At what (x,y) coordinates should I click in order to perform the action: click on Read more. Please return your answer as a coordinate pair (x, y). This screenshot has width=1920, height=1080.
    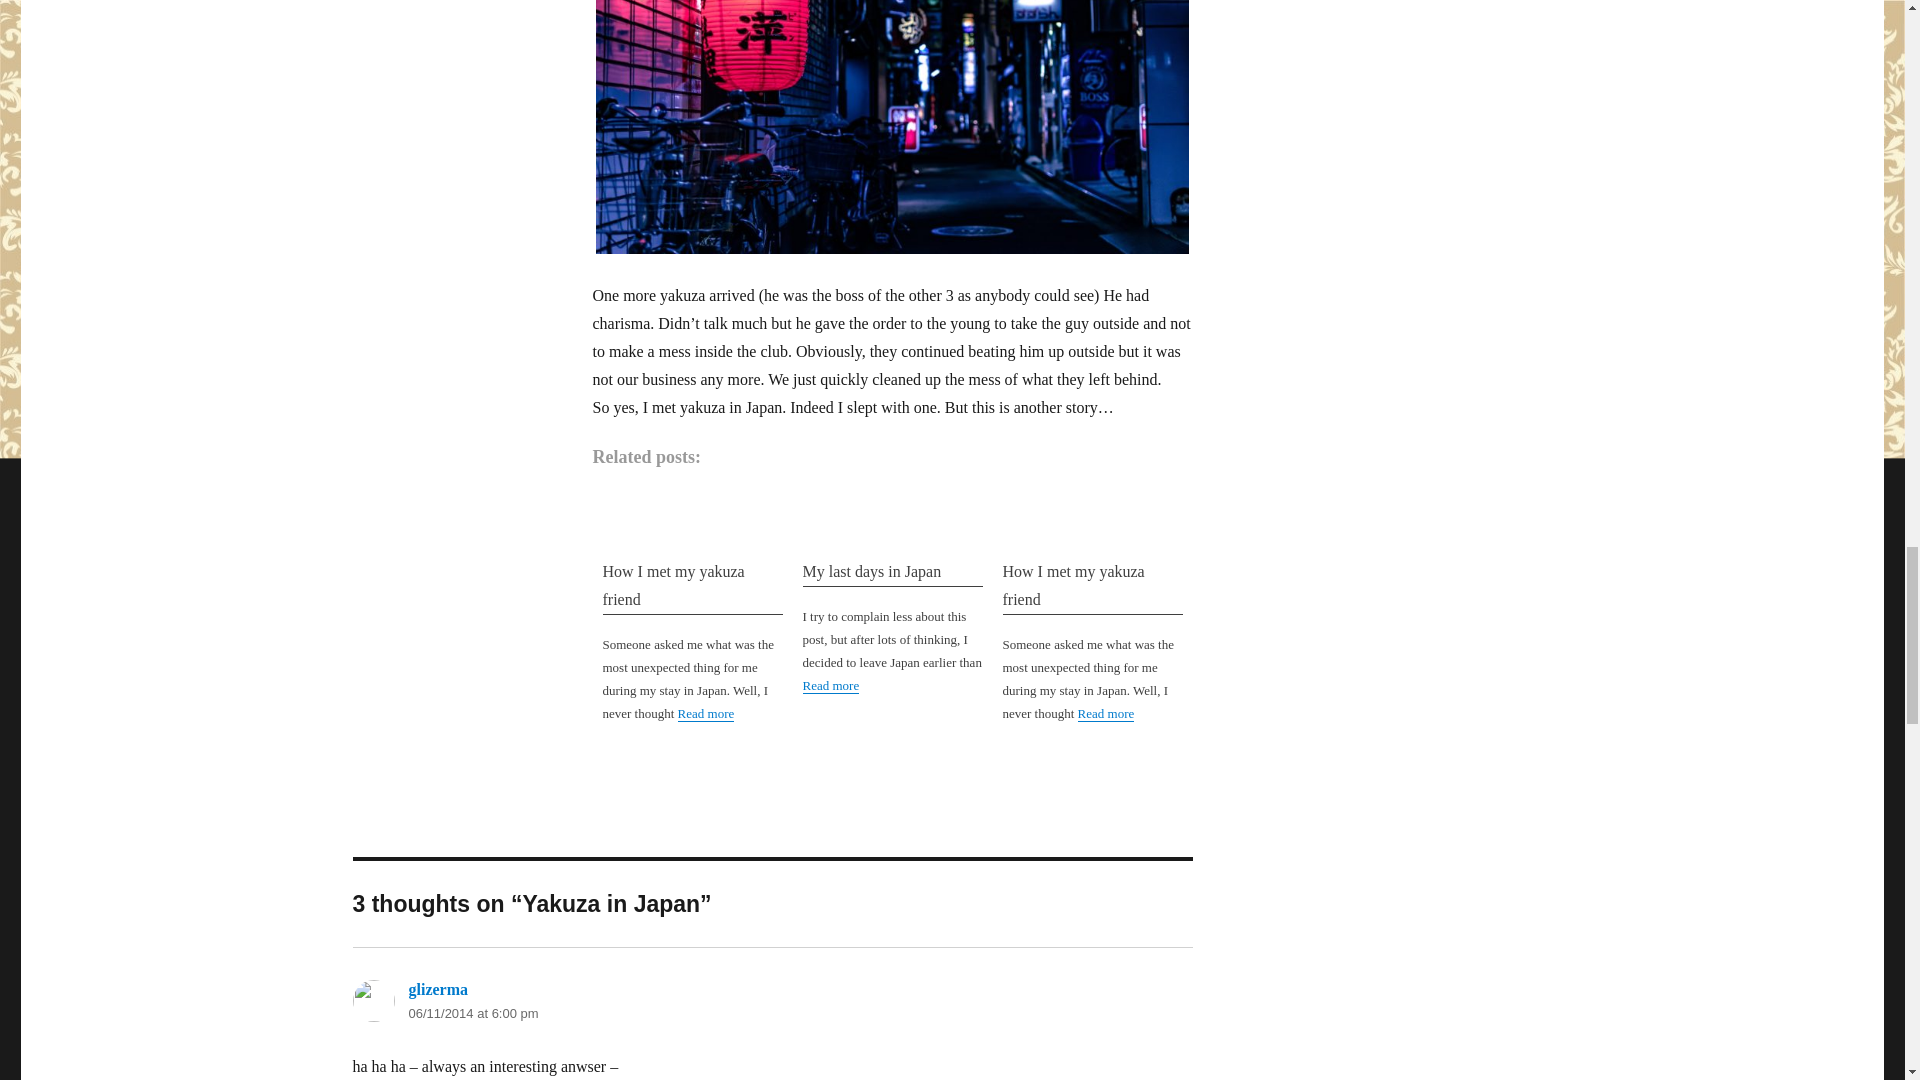
    Looking at the image, I should click on (706, 714).